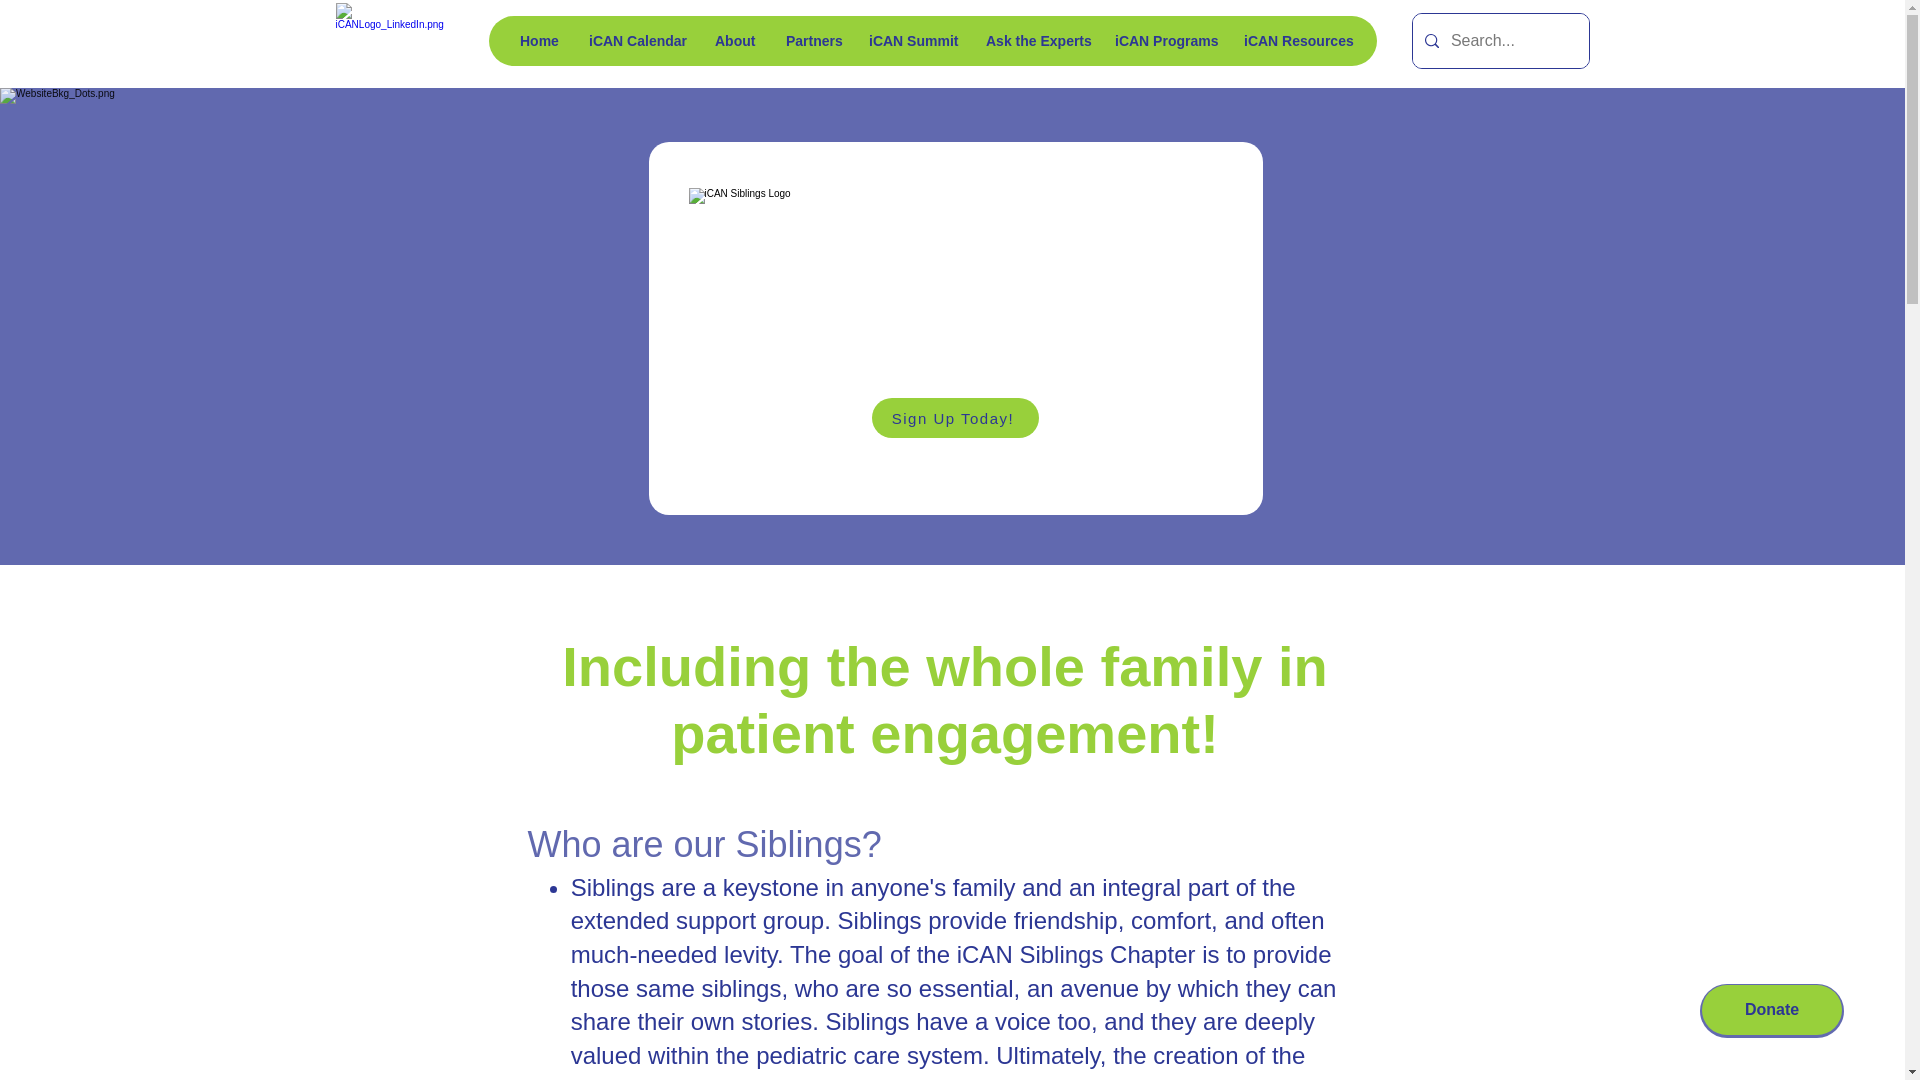 This screenshot has width=1920, height=1080. I want to click on iCAN Calendar, so click(635, 40).